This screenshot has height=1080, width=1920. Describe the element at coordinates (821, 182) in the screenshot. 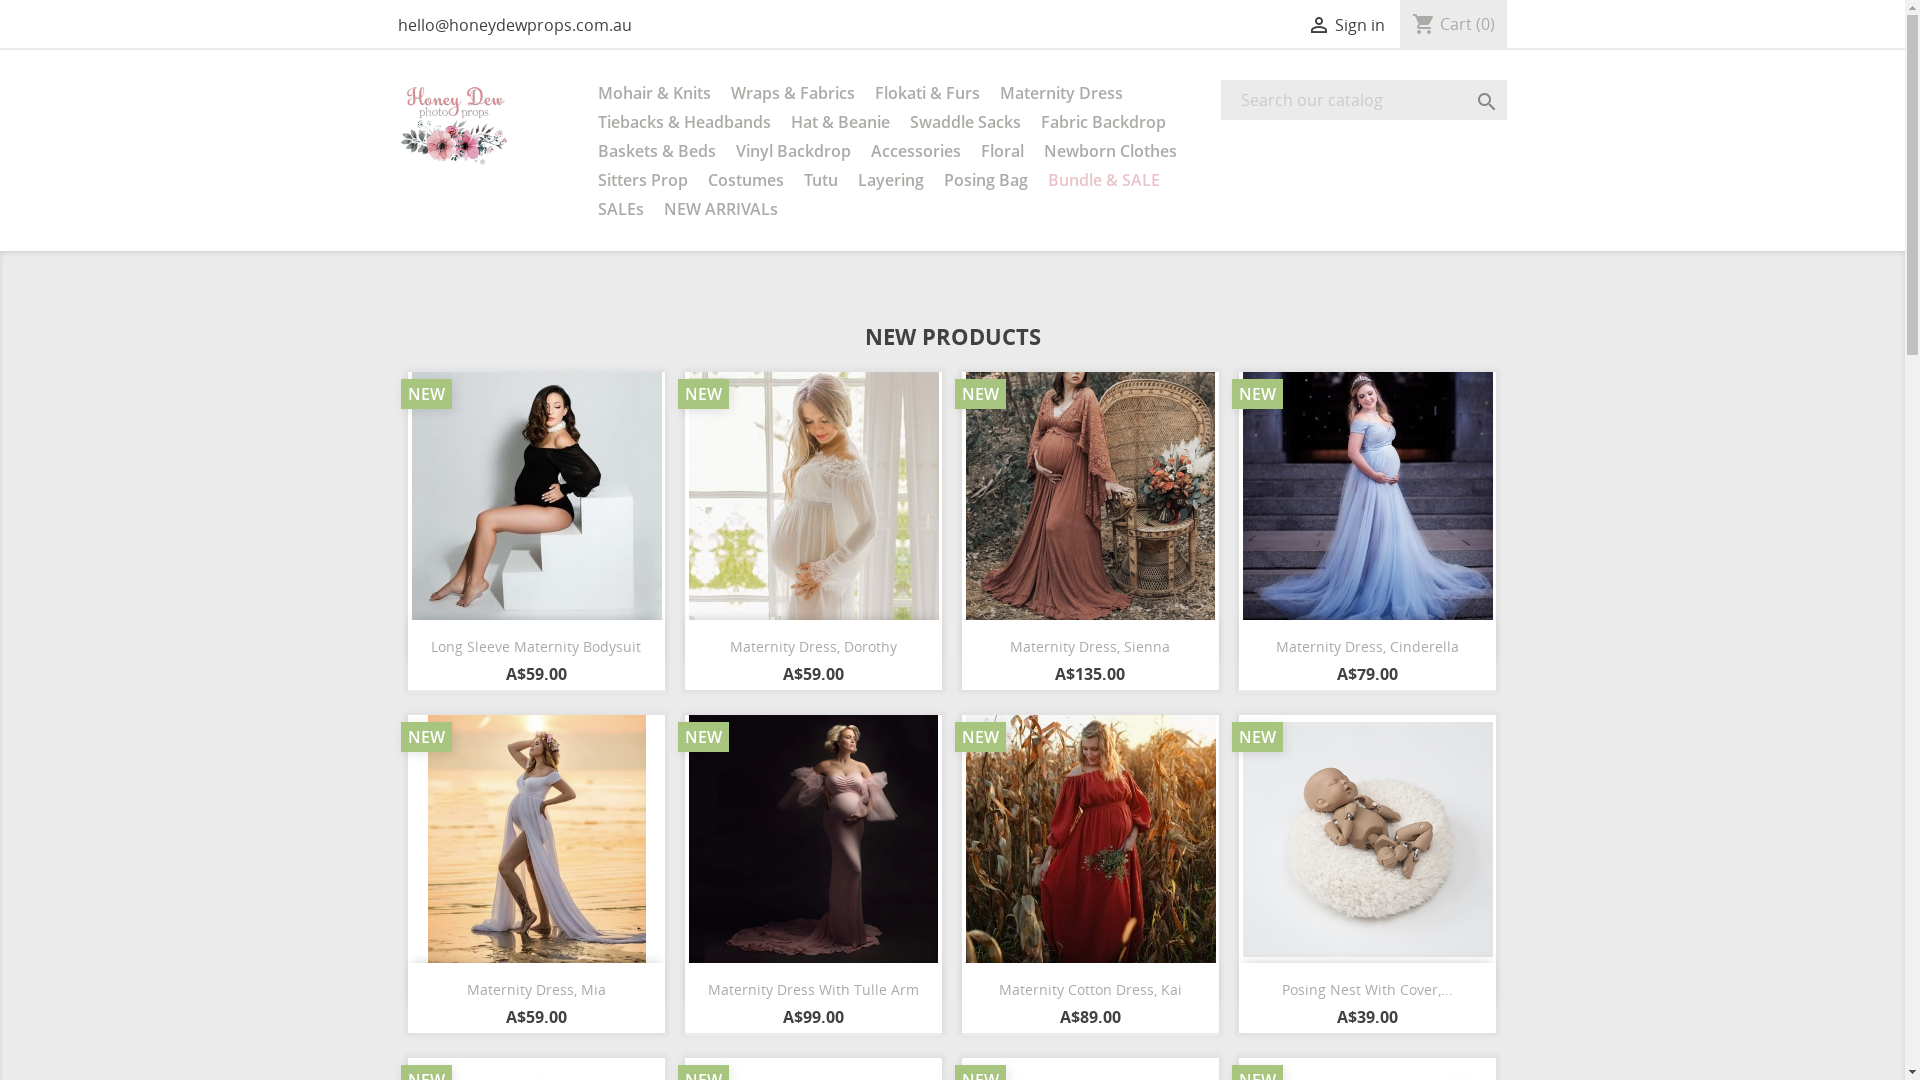

I see `Tutu` at that location.